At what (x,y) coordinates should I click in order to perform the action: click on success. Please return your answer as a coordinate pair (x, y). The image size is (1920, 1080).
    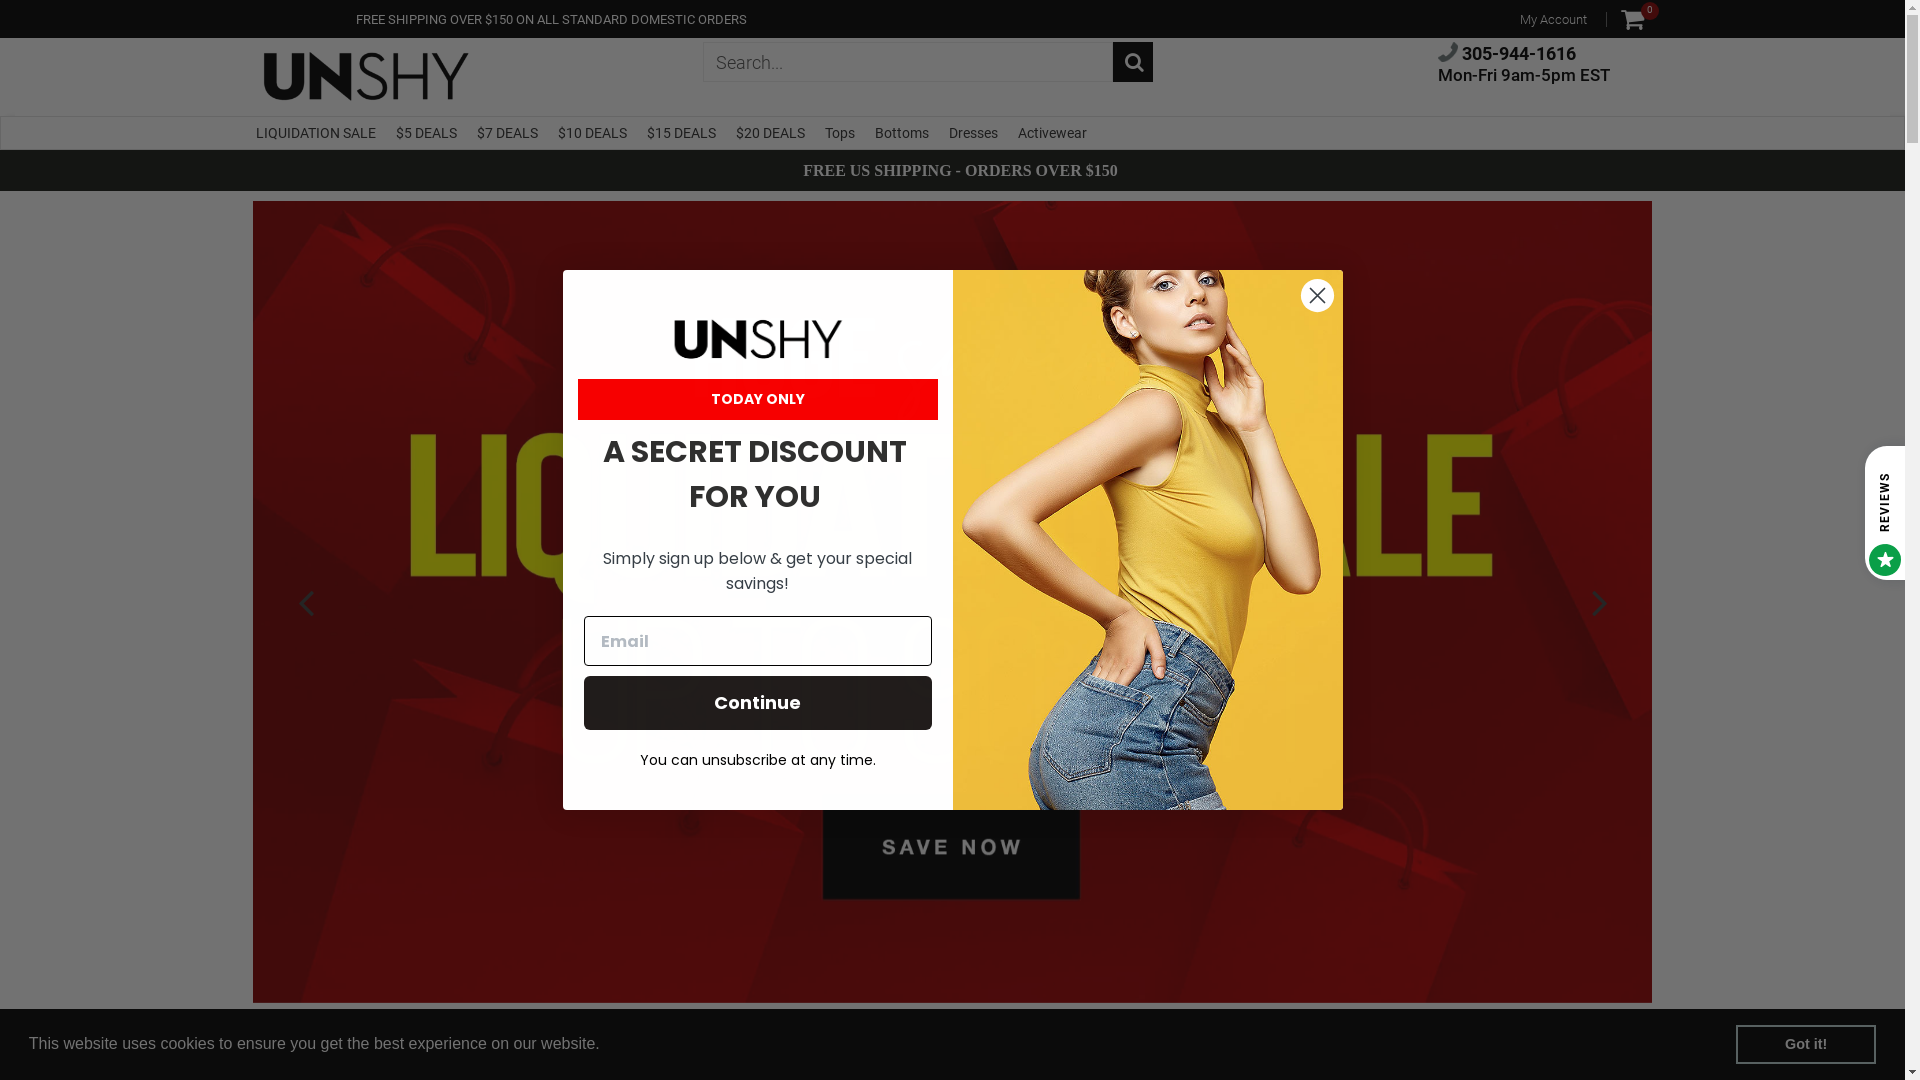
    Looking at the image, I should click on (1132, 62).